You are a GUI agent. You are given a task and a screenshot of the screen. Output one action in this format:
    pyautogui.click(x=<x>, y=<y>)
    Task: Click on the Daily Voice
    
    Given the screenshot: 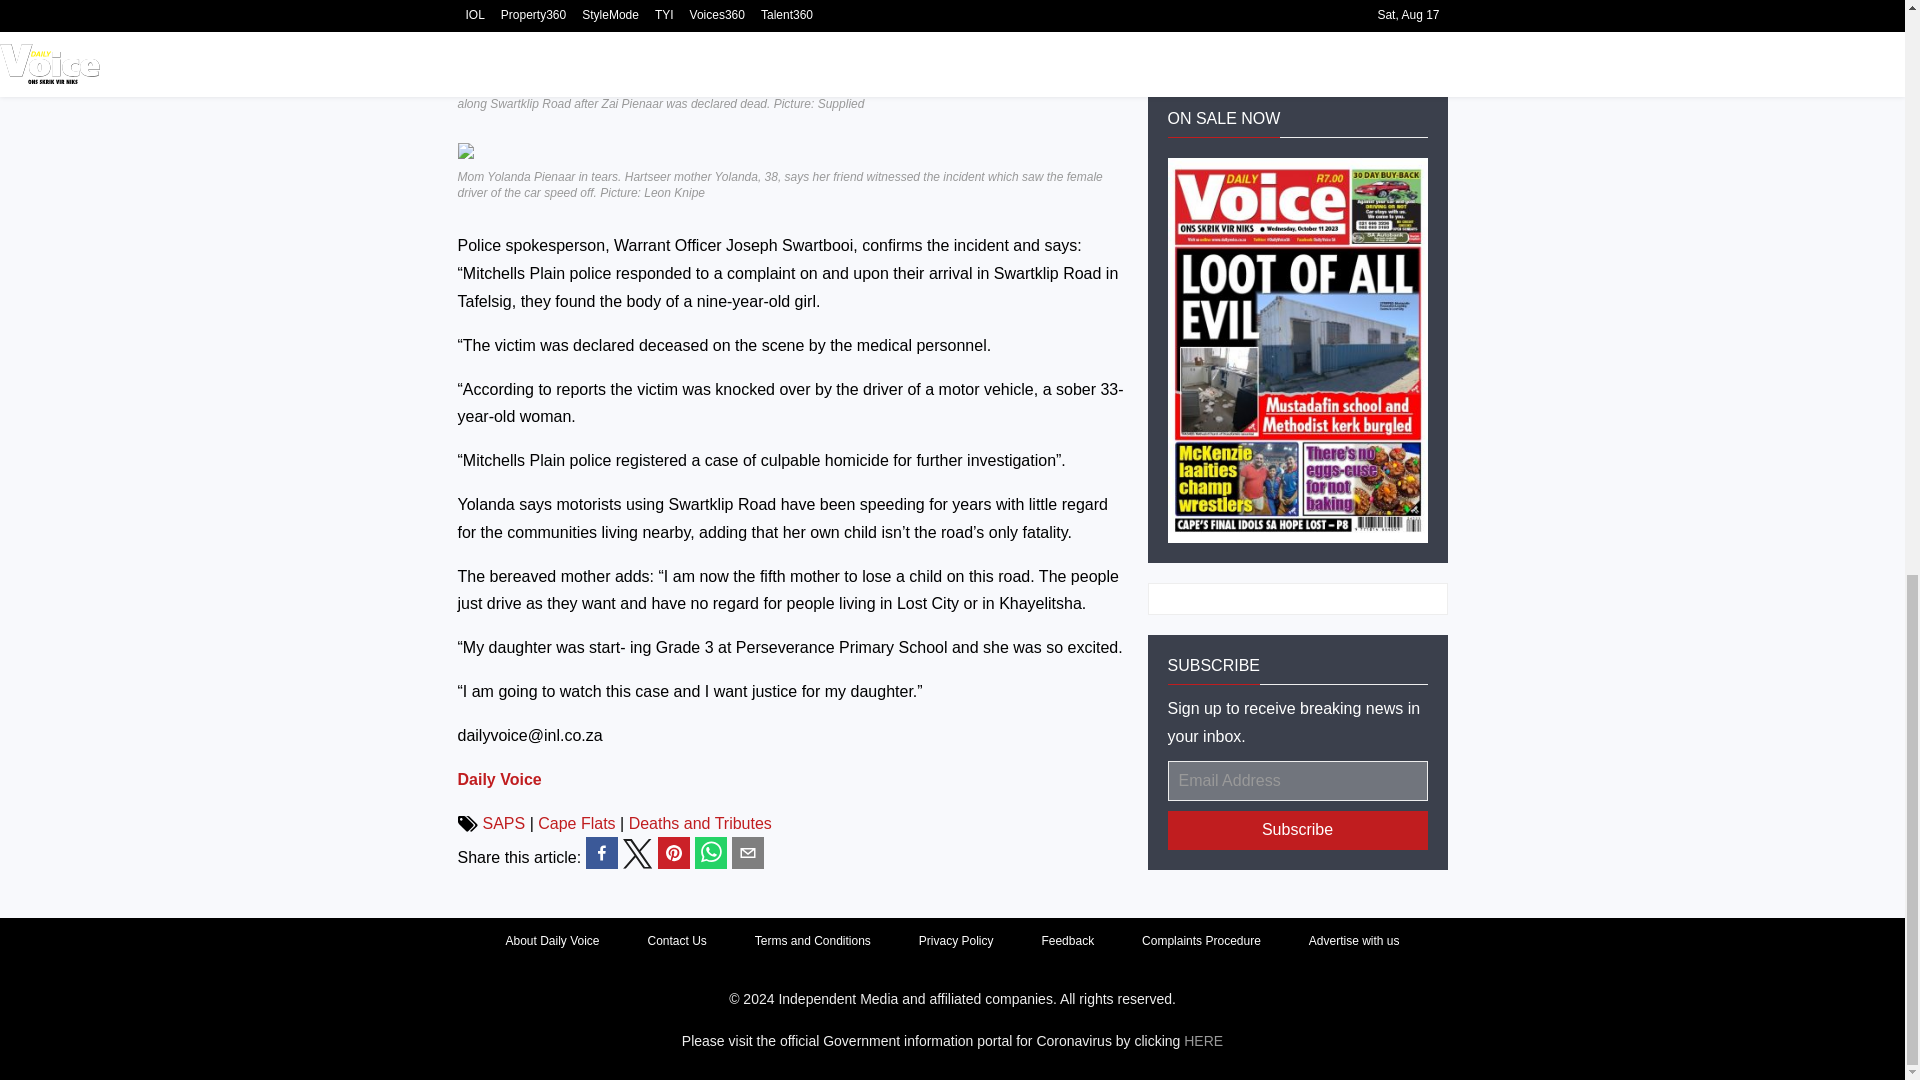 What is the action you would take?
    pyautogui.click(x=500, y=780)
    